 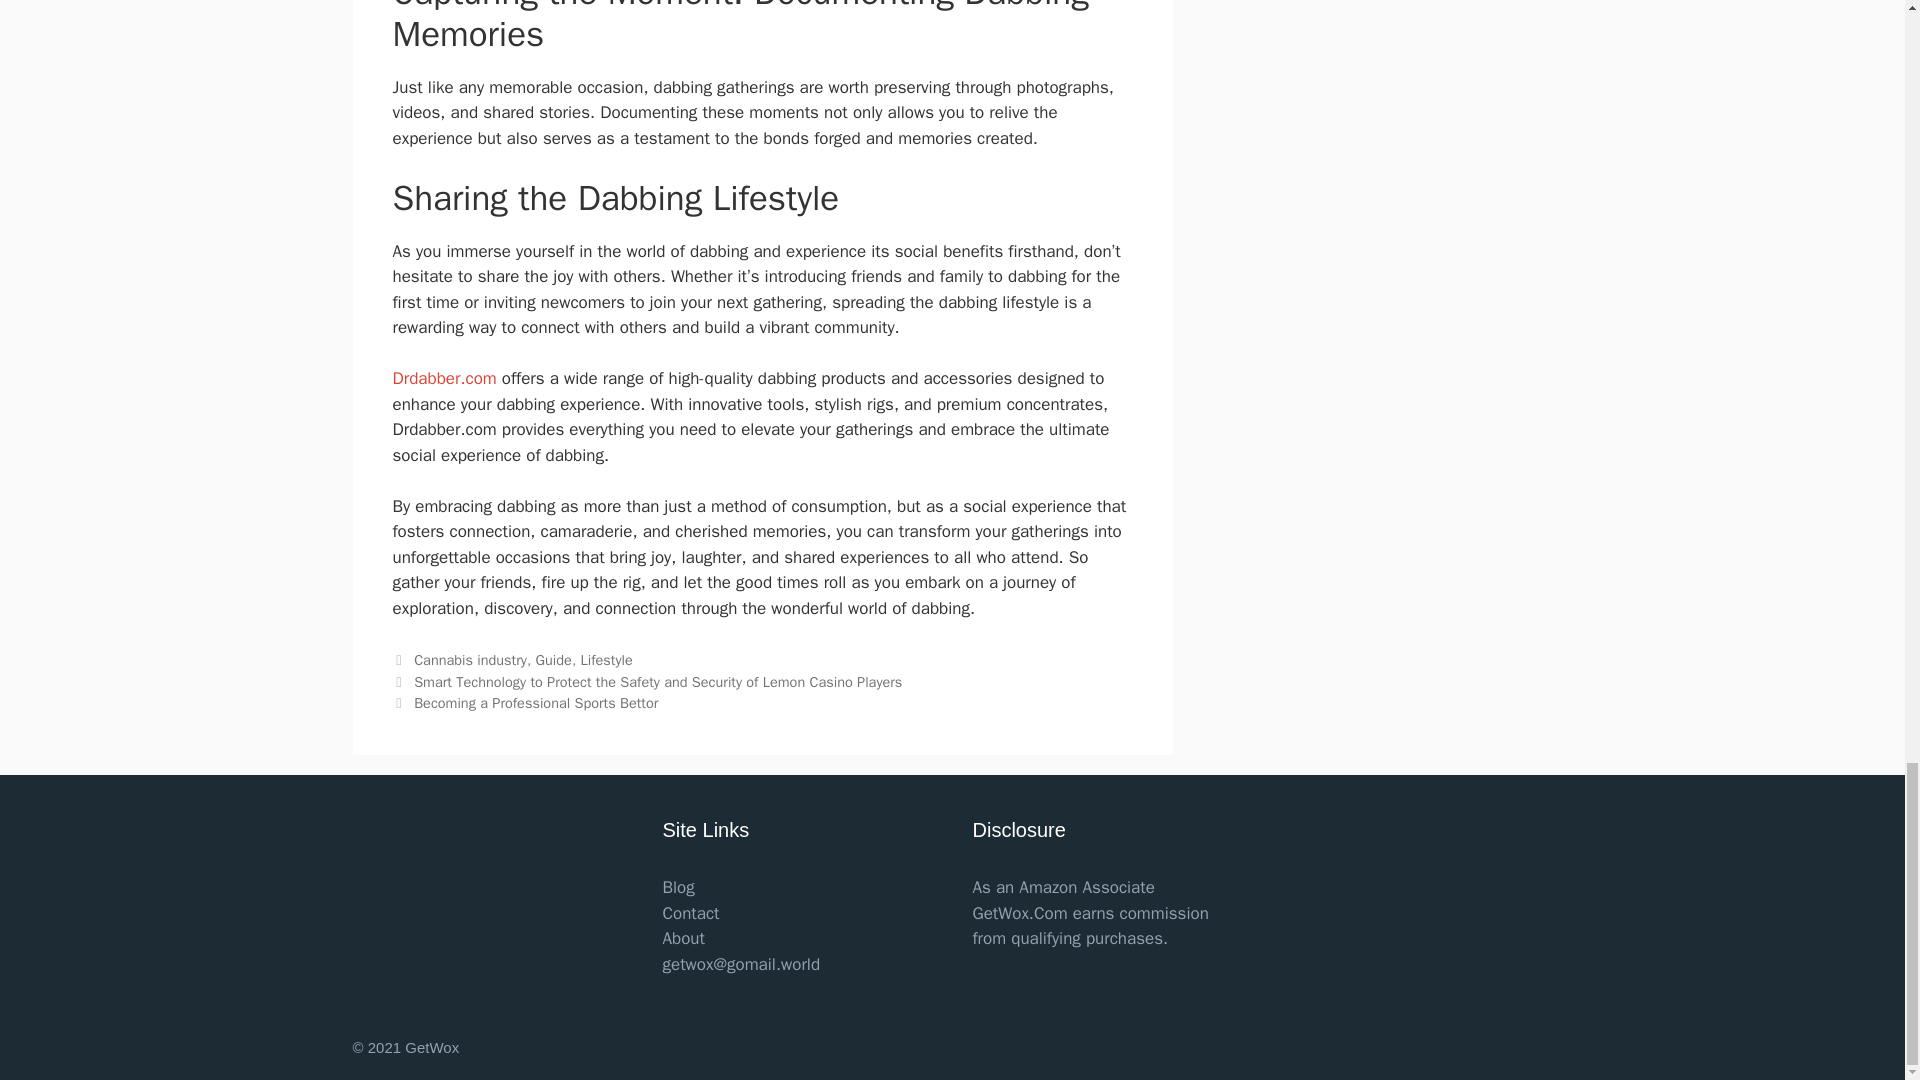 What do you see at coordinates (536, 702) in the screenshot?
I see `Becoming a Professional Sports Bettor` at bounding box center [536, 702].